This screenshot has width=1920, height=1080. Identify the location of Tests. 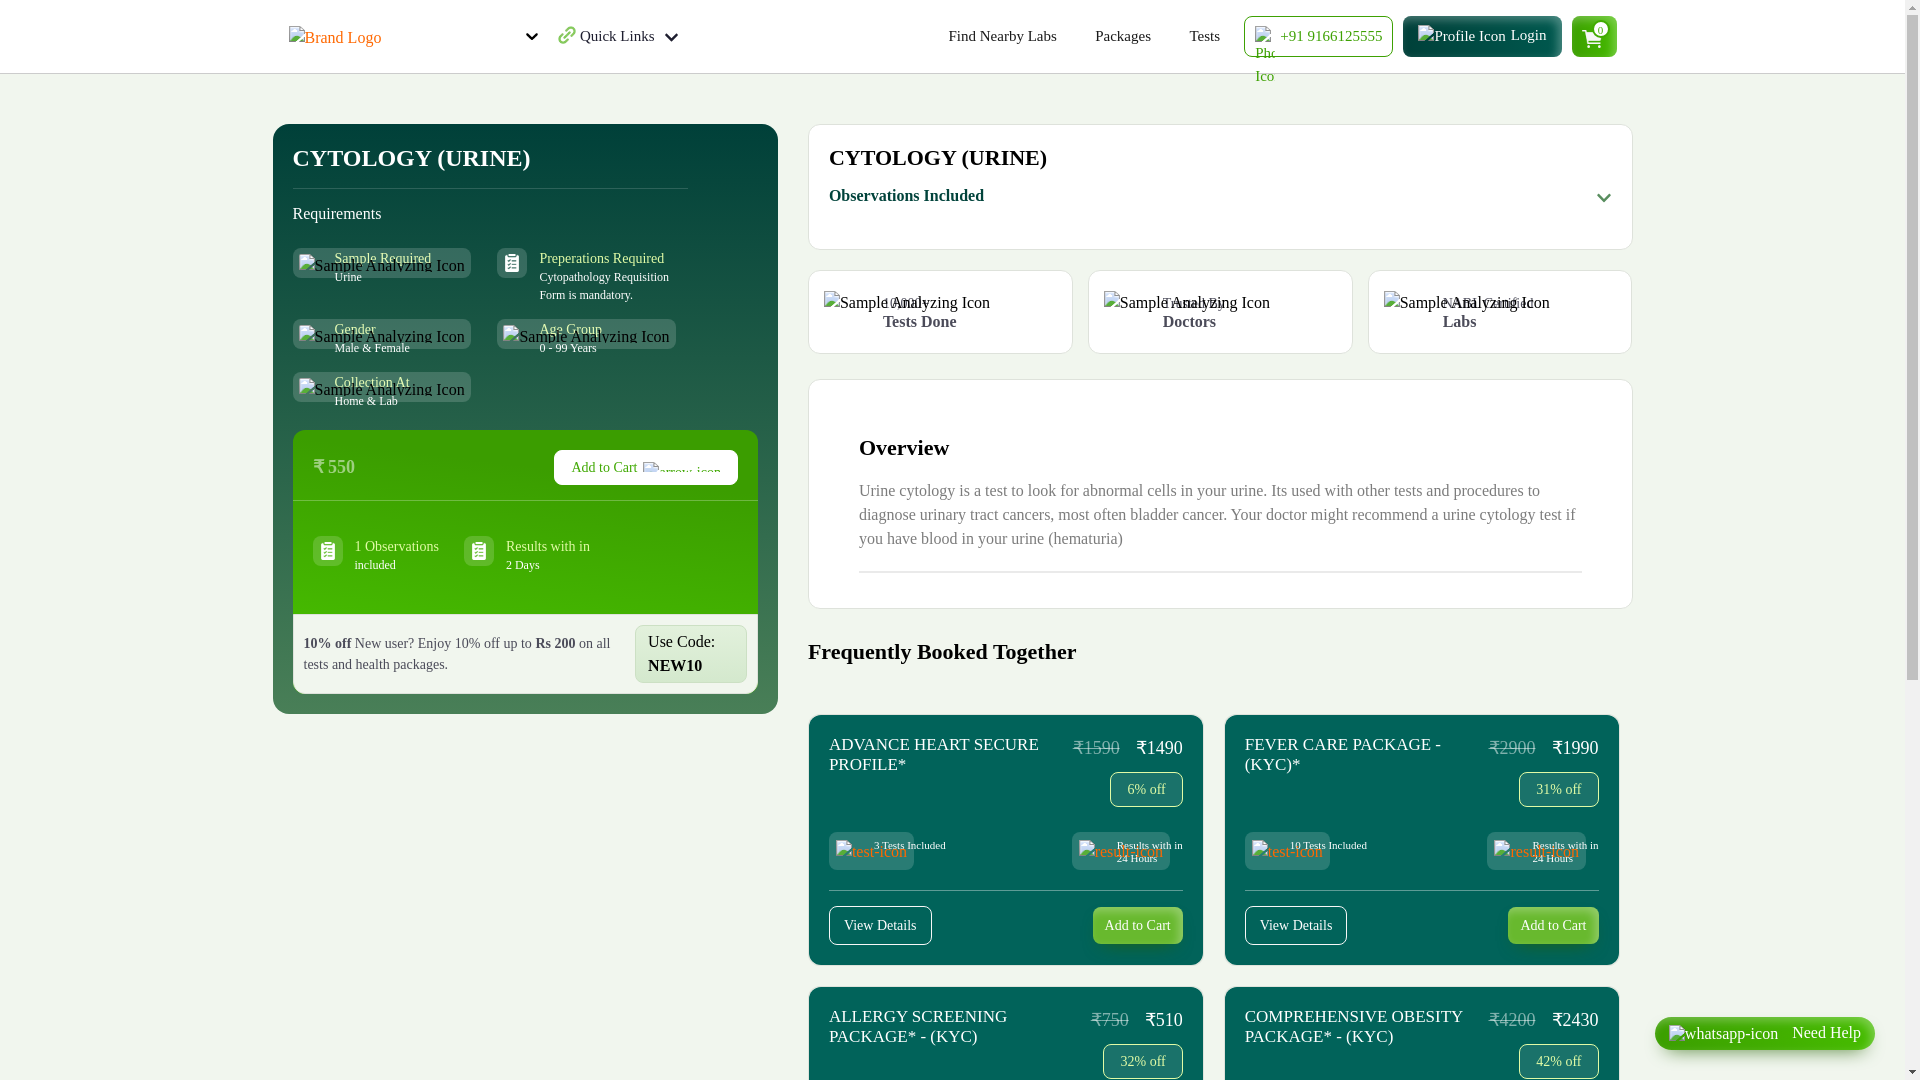
(1204, 36).